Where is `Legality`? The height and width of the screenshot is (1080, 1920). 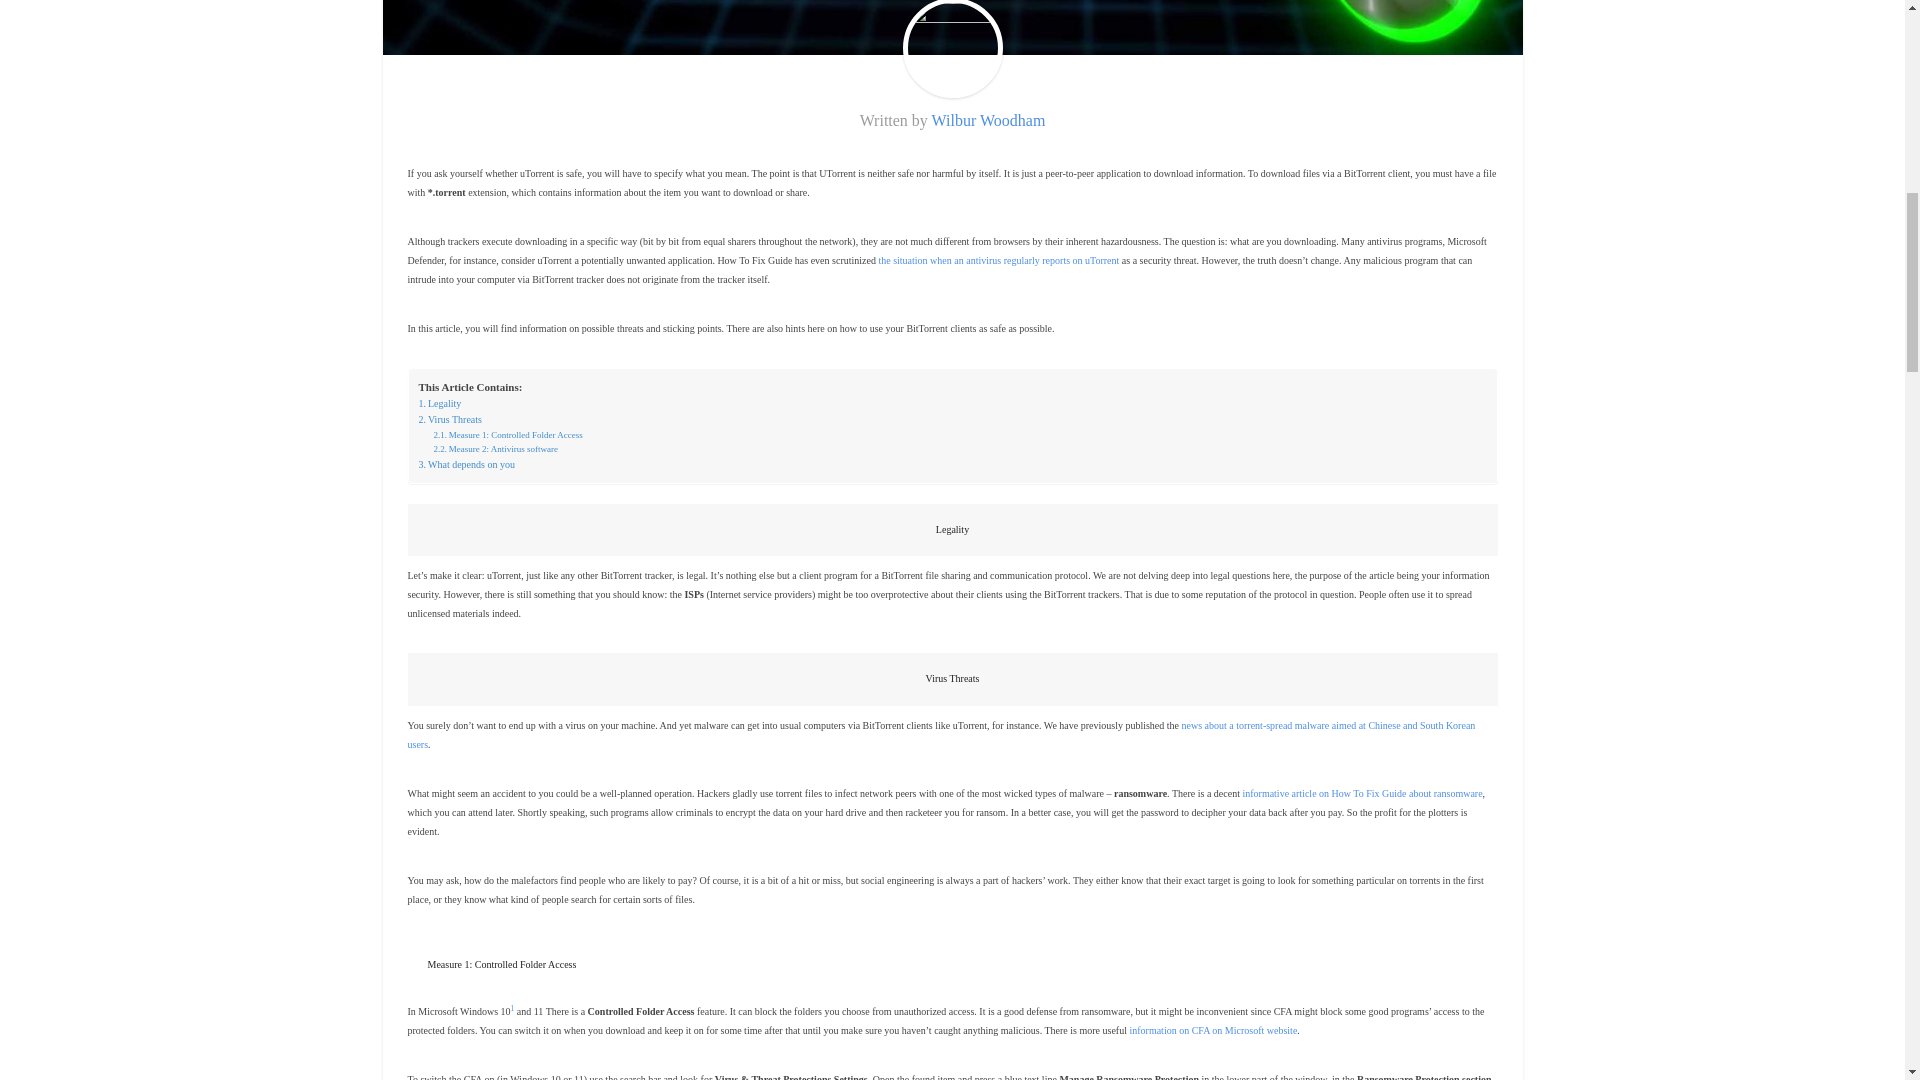 Legality is located at coordinates (439, 404).